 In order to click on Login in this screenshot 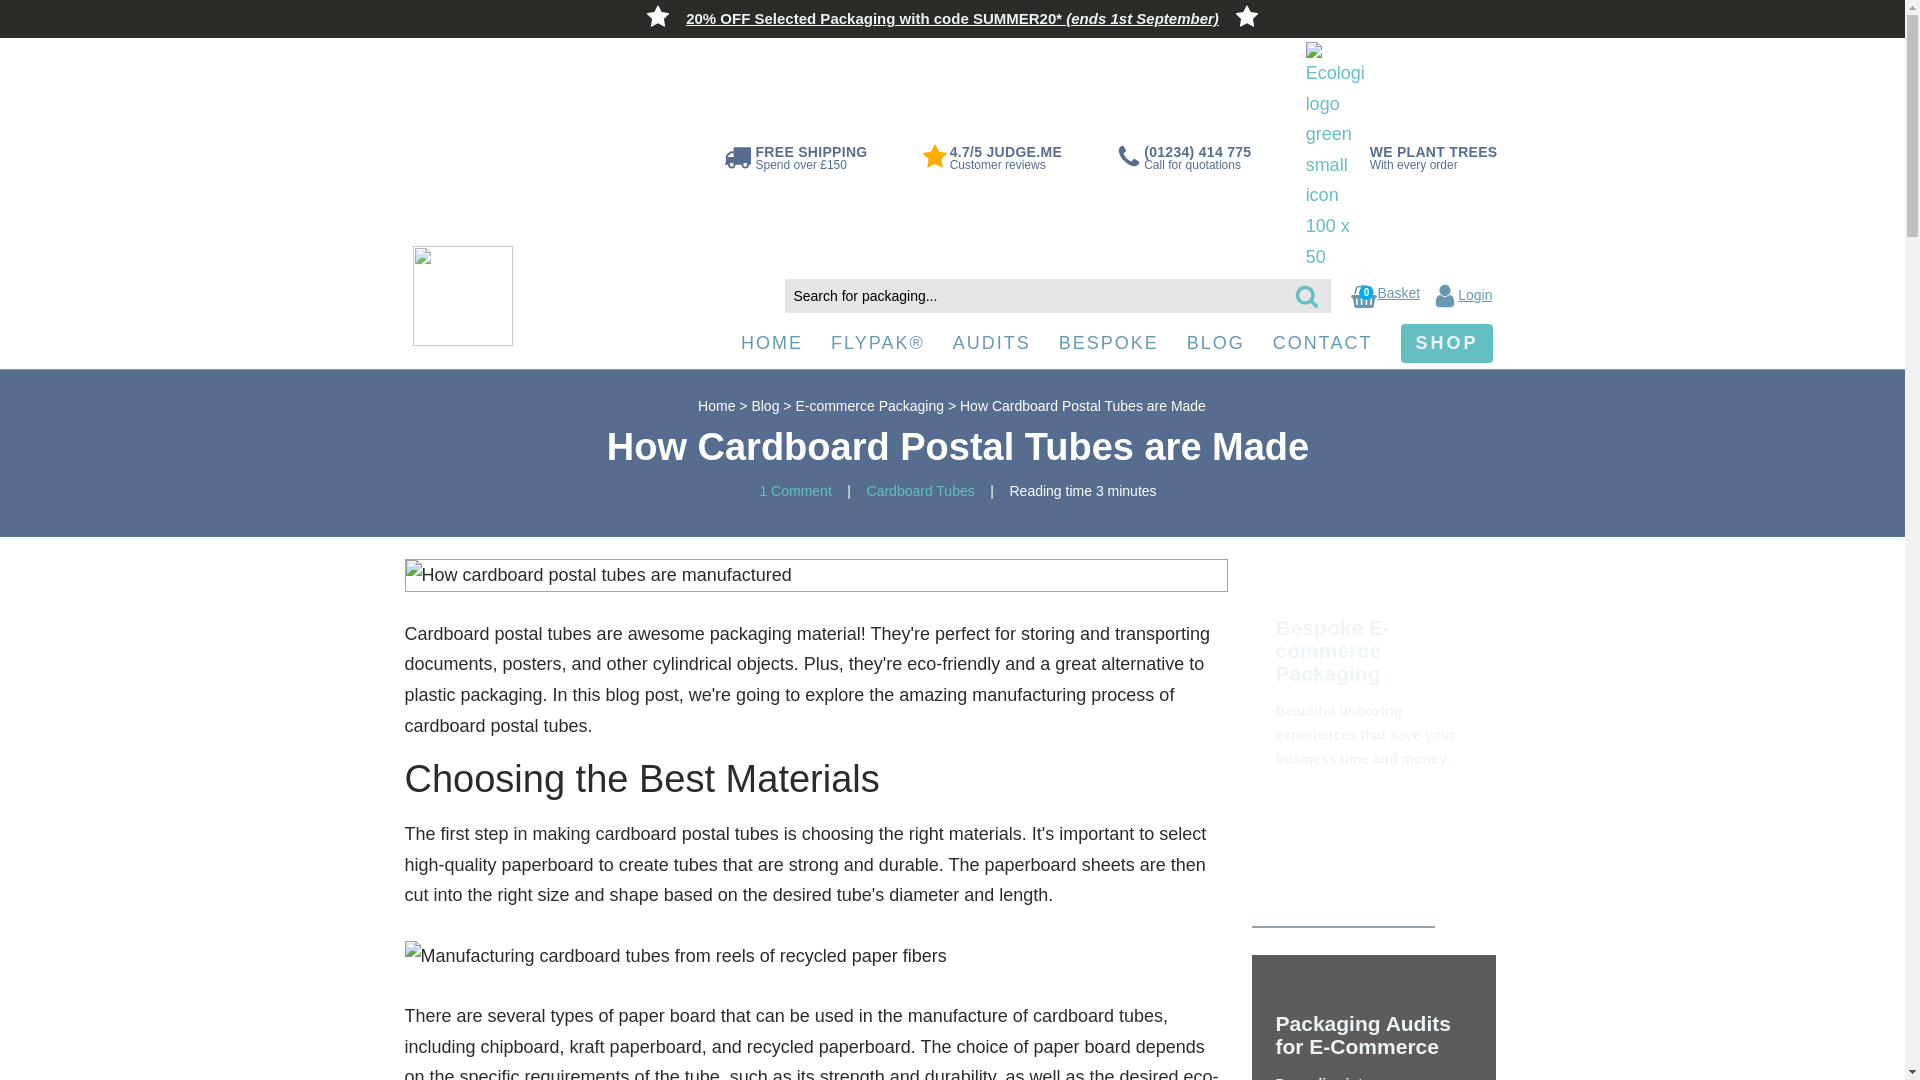, I will do `click(1462, 295)`.